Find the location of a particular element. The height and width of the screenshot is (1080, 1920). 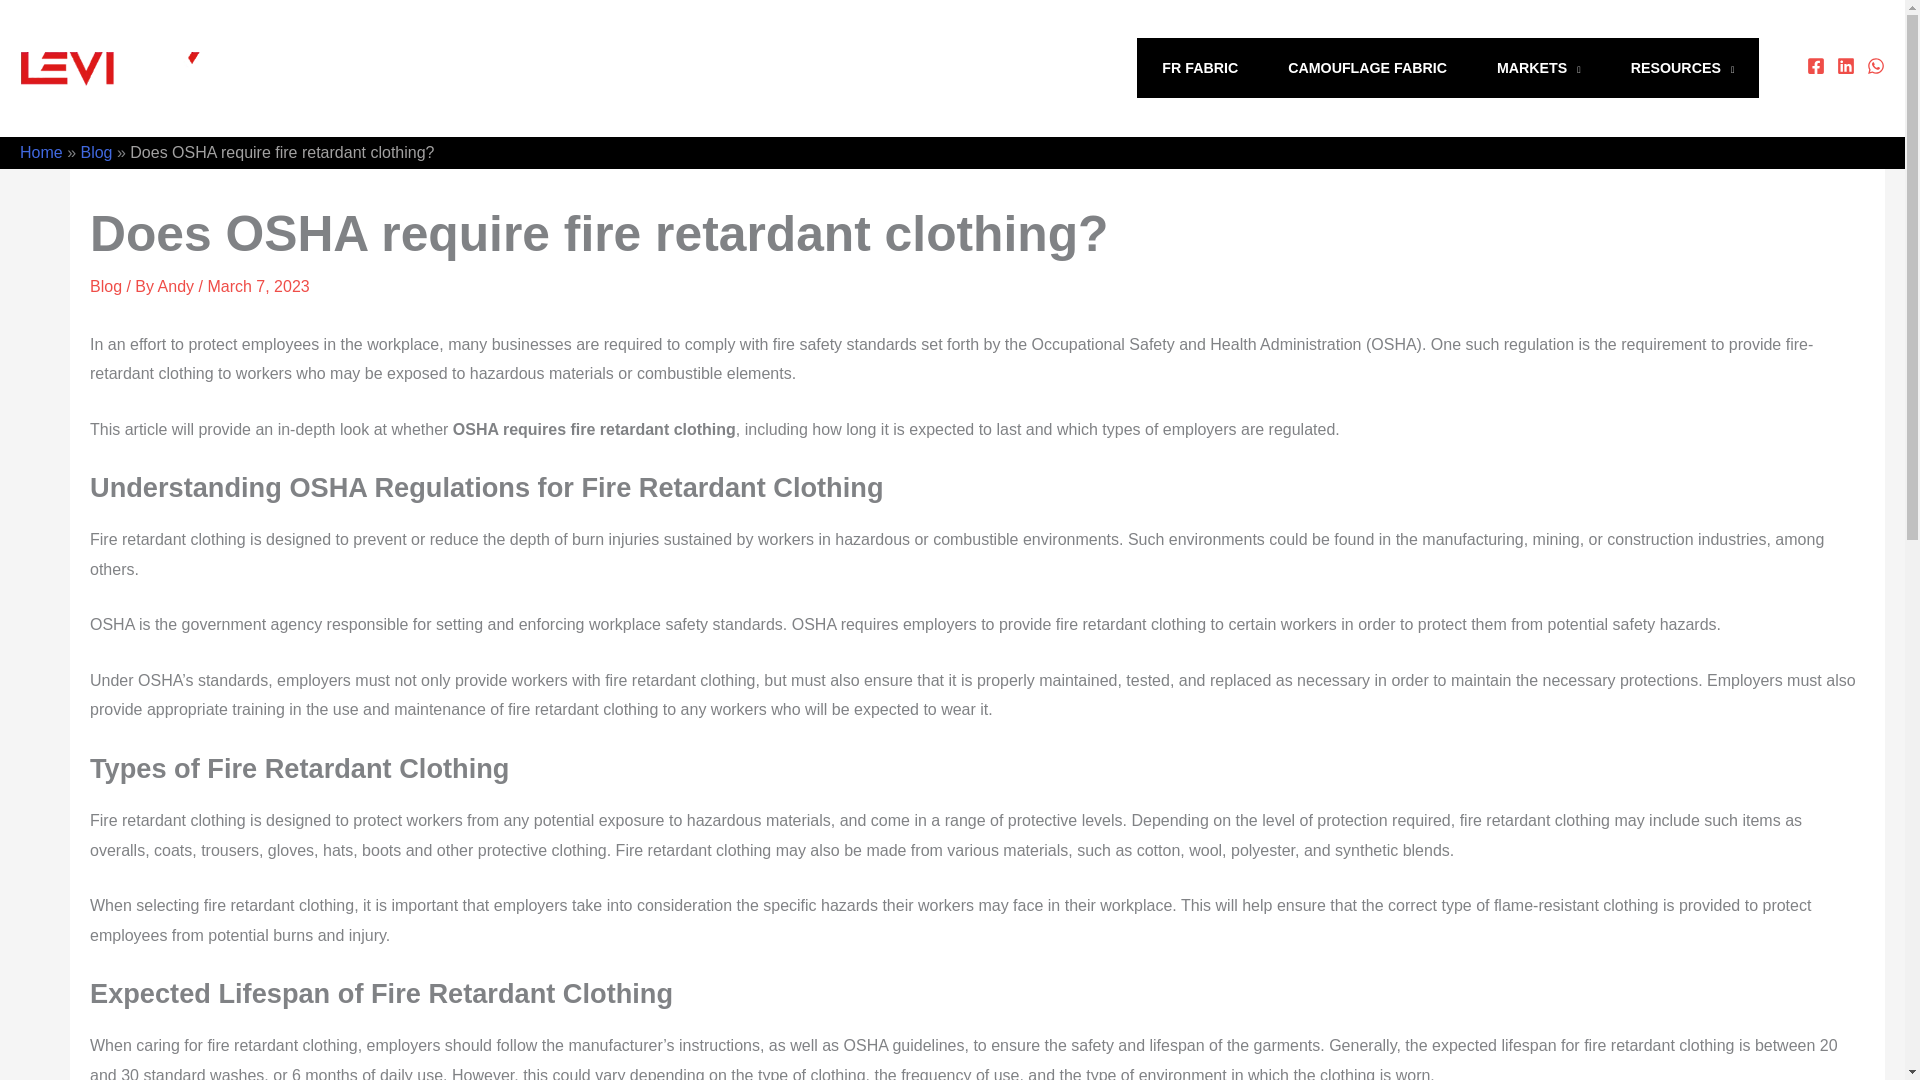

FR FABRIC is located at coordinates (1200, 68).